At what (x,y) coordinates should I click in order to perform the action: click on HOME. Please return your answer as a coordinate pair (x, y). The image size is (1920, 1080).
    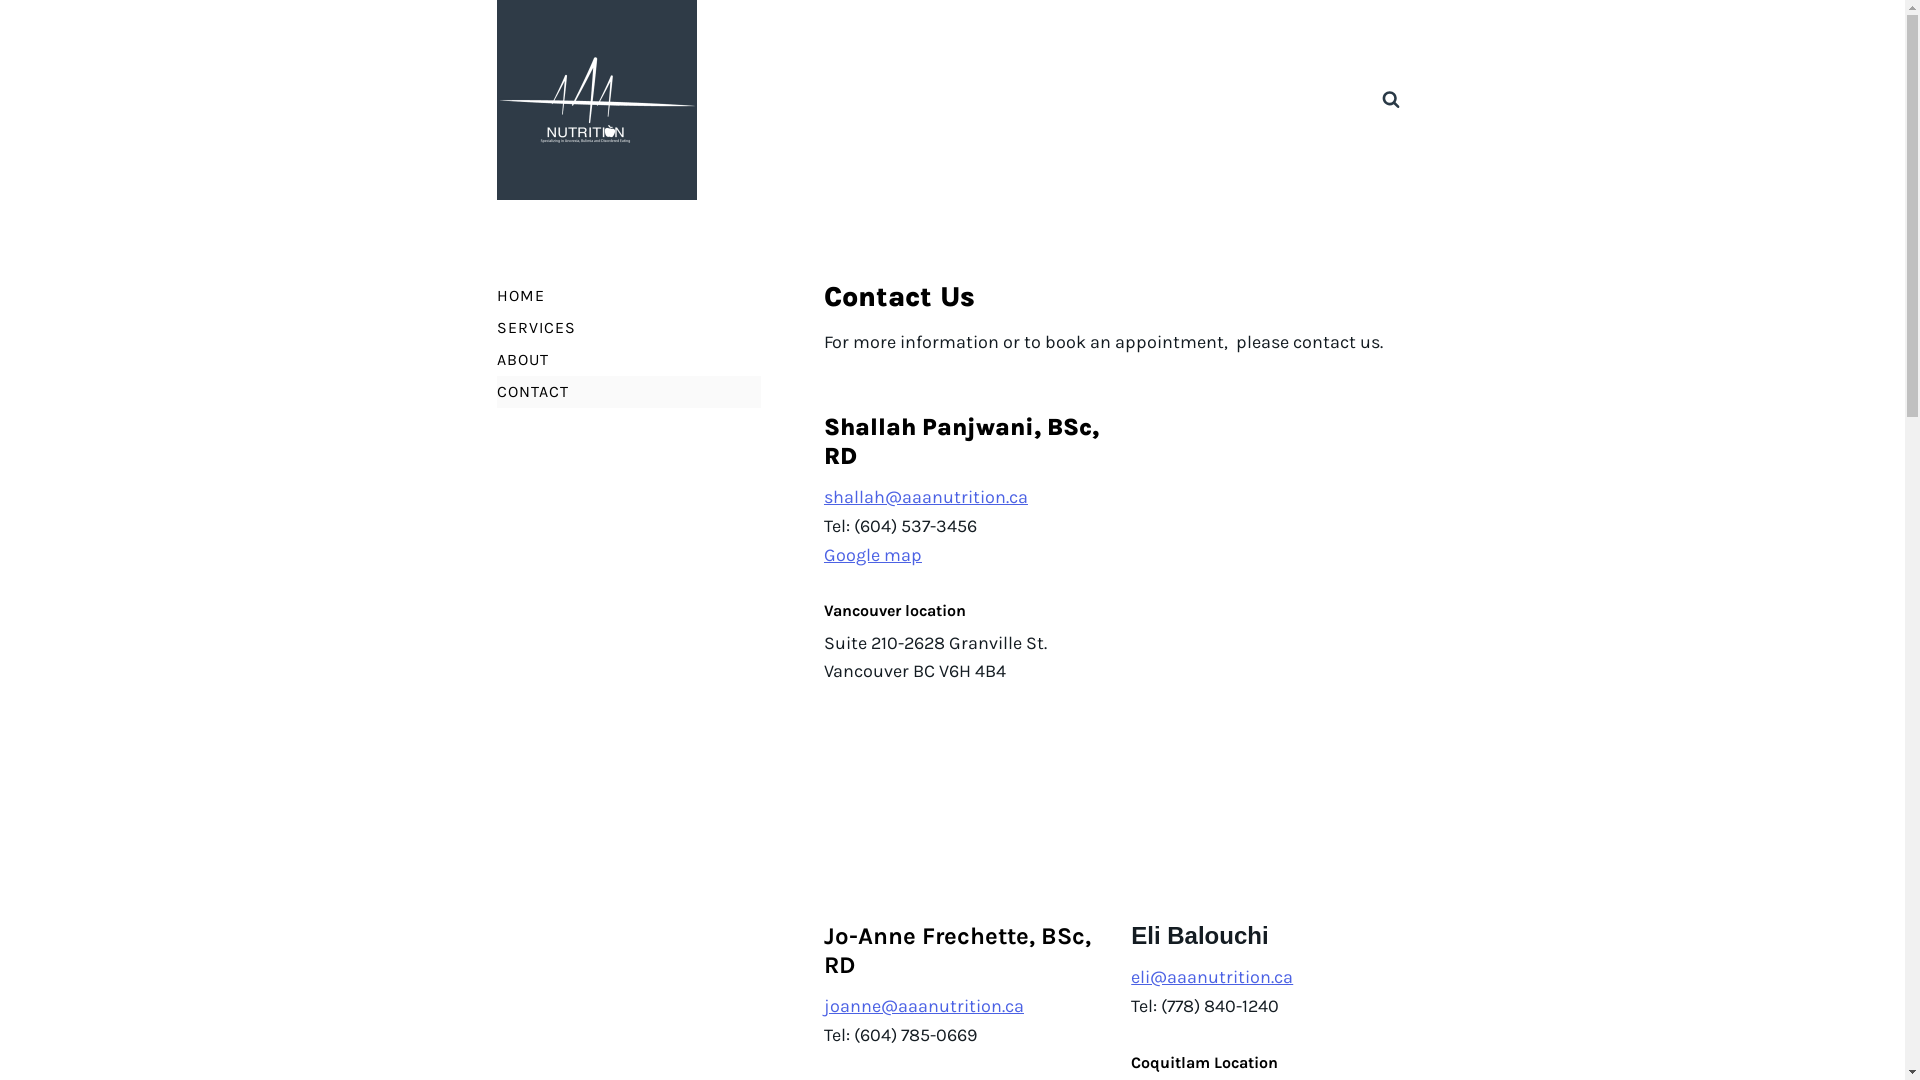
    Looking at the image, I should click on (628, 296).